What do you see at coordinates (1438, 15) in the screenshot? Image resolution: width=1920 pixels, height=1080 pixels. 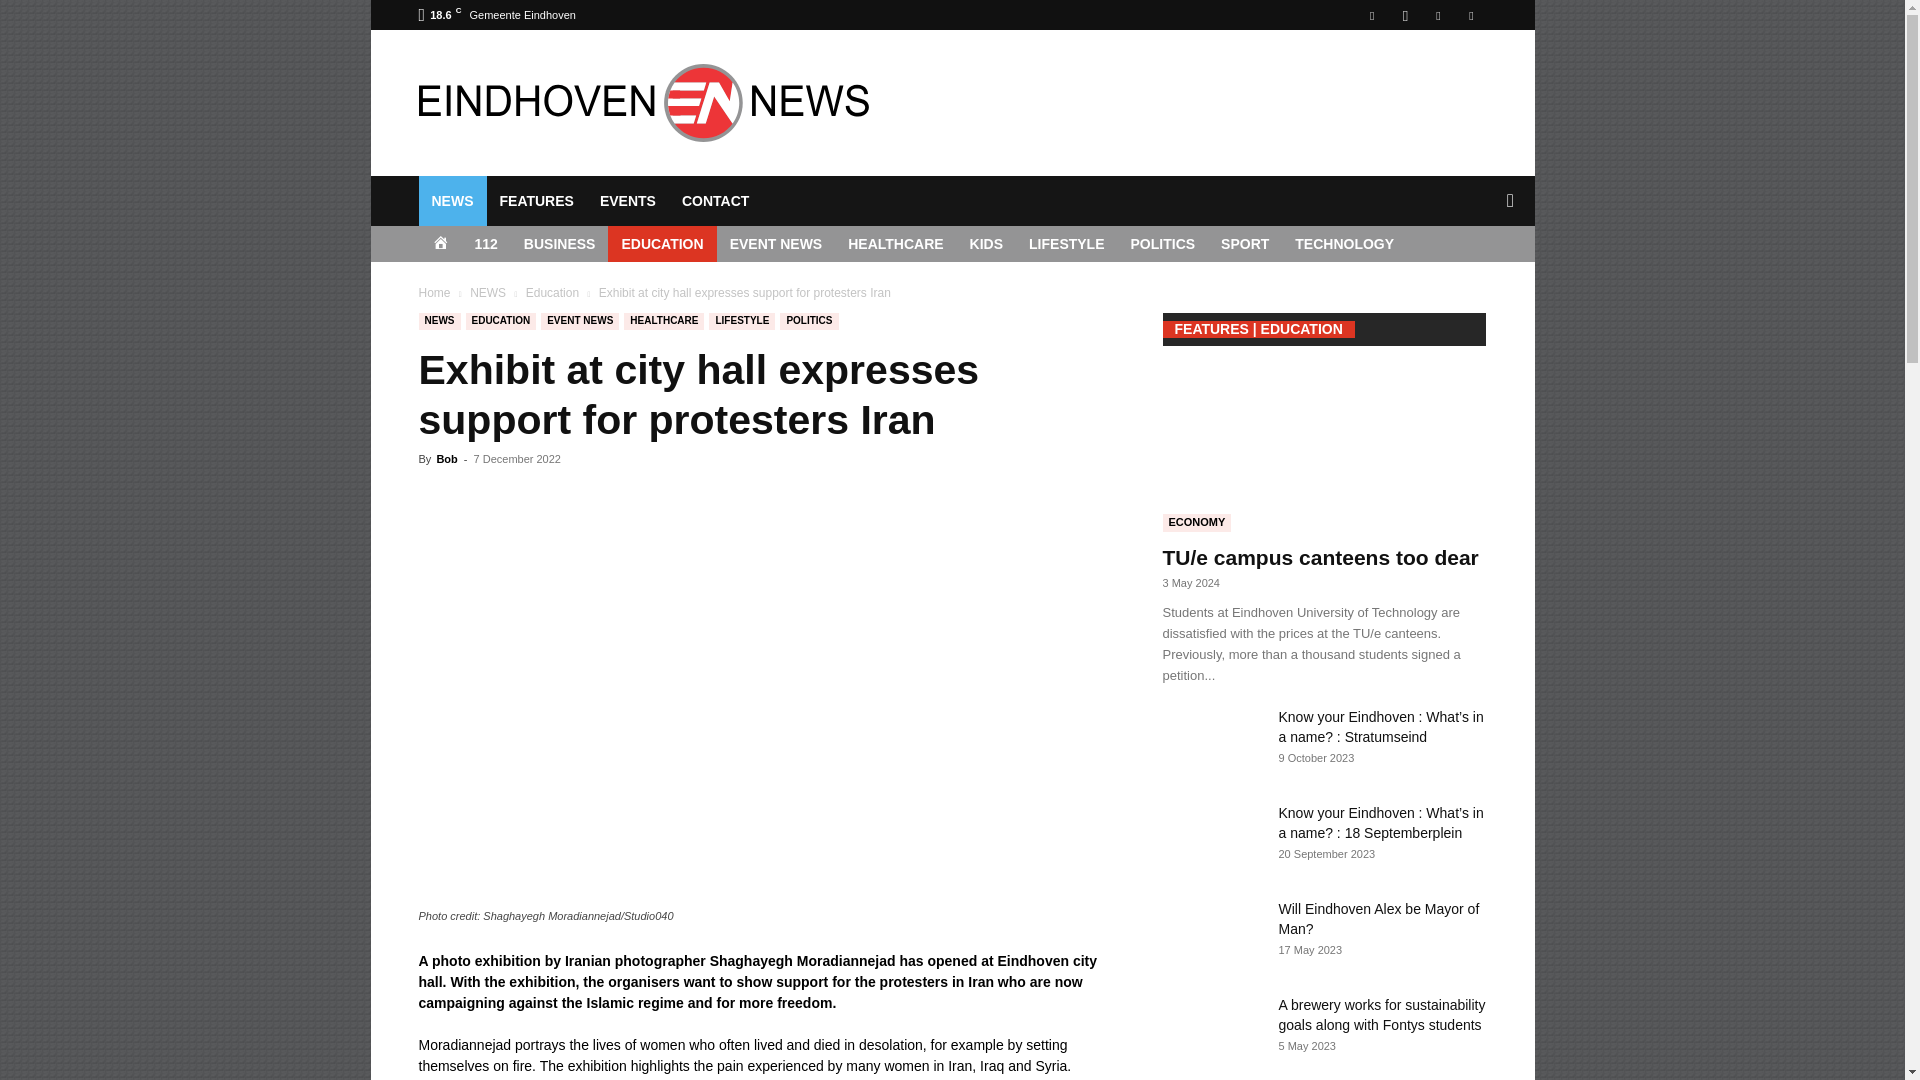 I see `Linkedin` at bounding box center [1438, 15].